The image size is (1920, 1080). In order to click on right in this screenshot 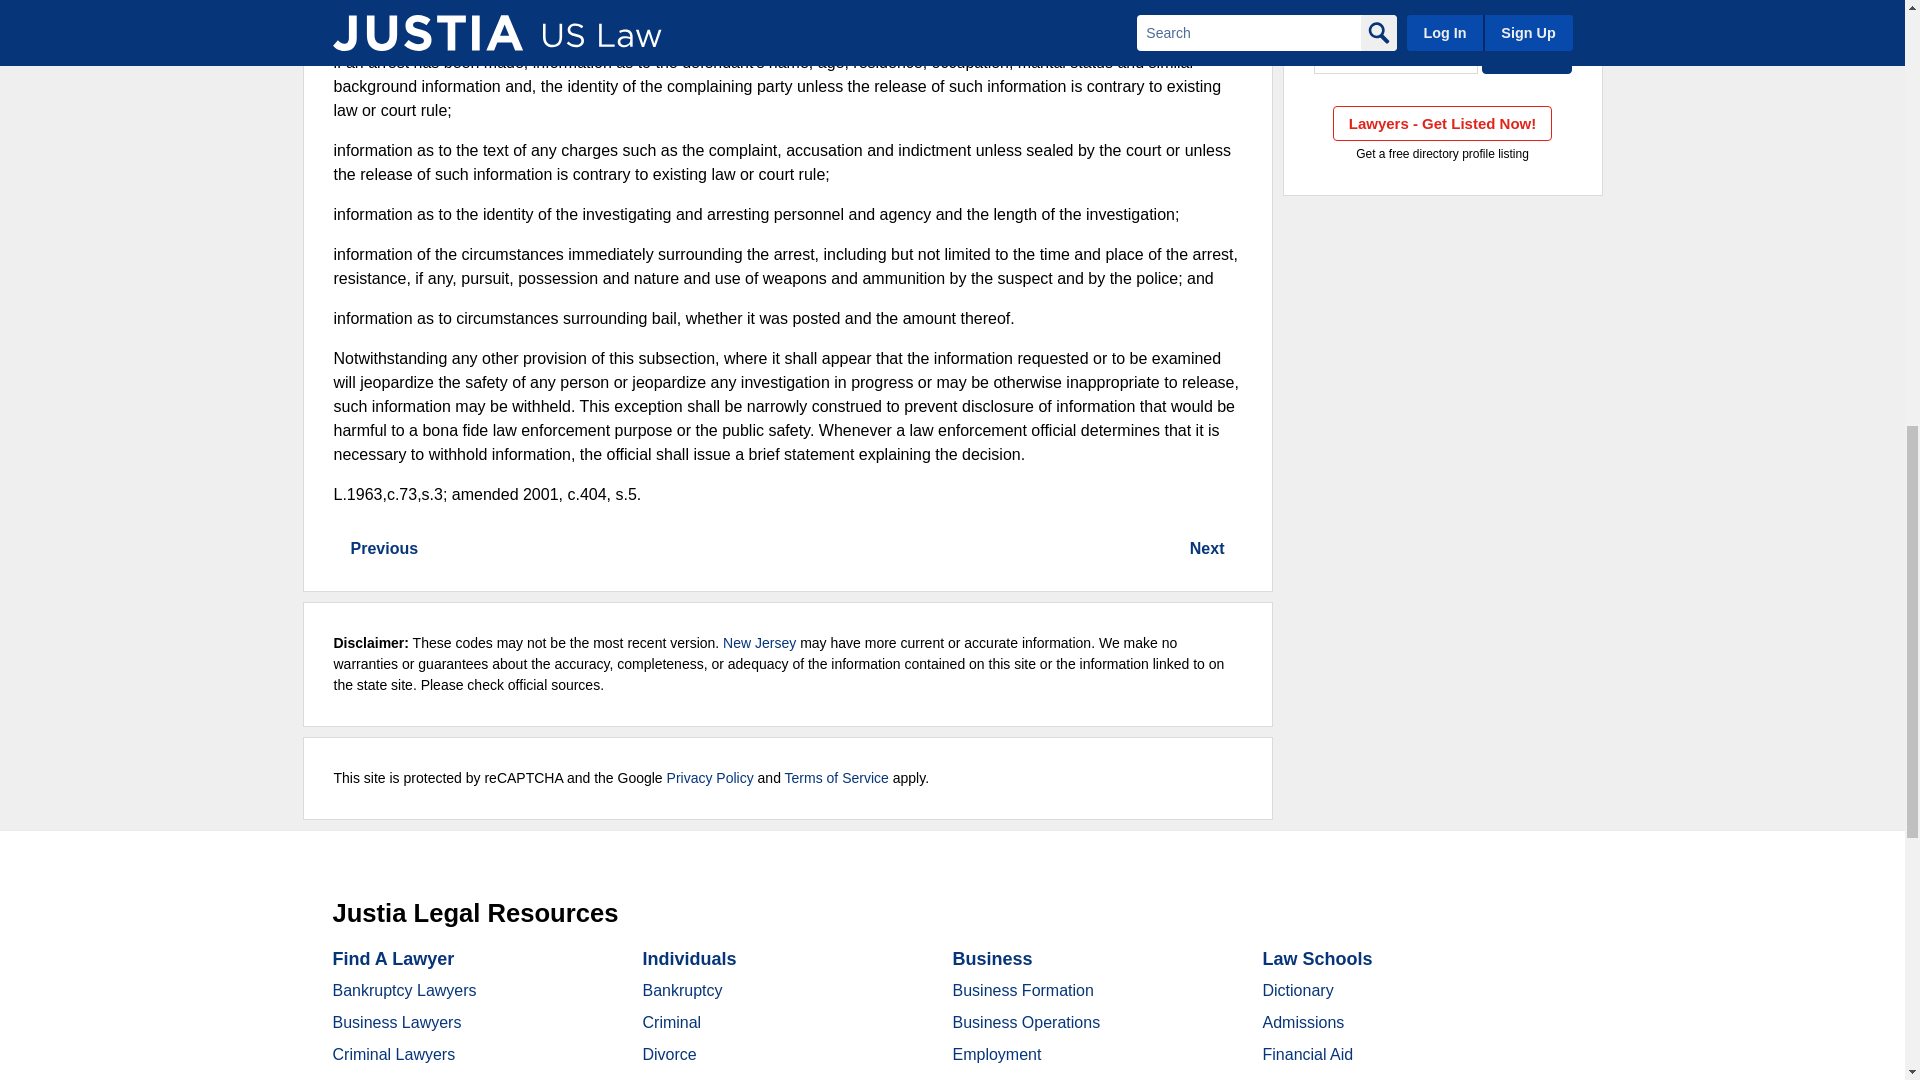, I will do `click(1236, 549)`.